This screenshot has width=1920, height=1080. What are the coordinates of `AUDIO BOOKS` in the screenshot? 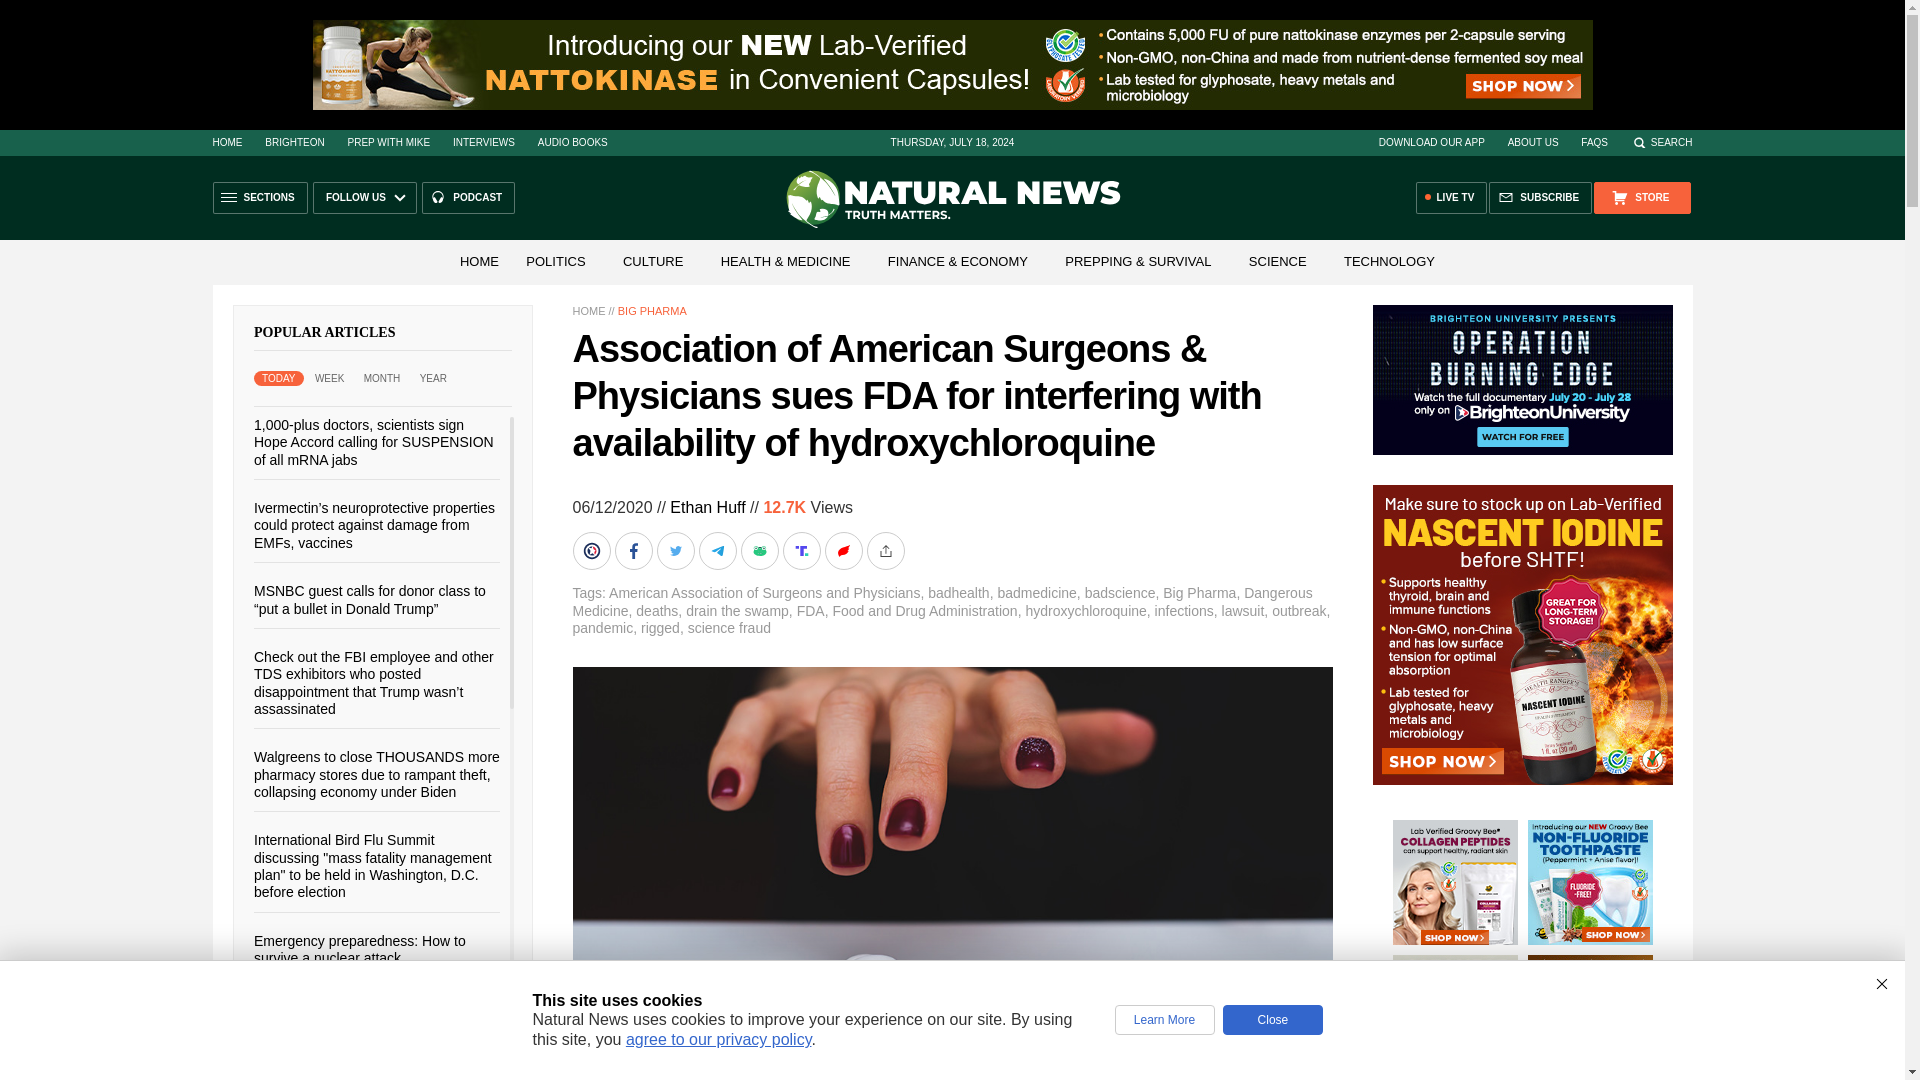 It's located at (572, 142).